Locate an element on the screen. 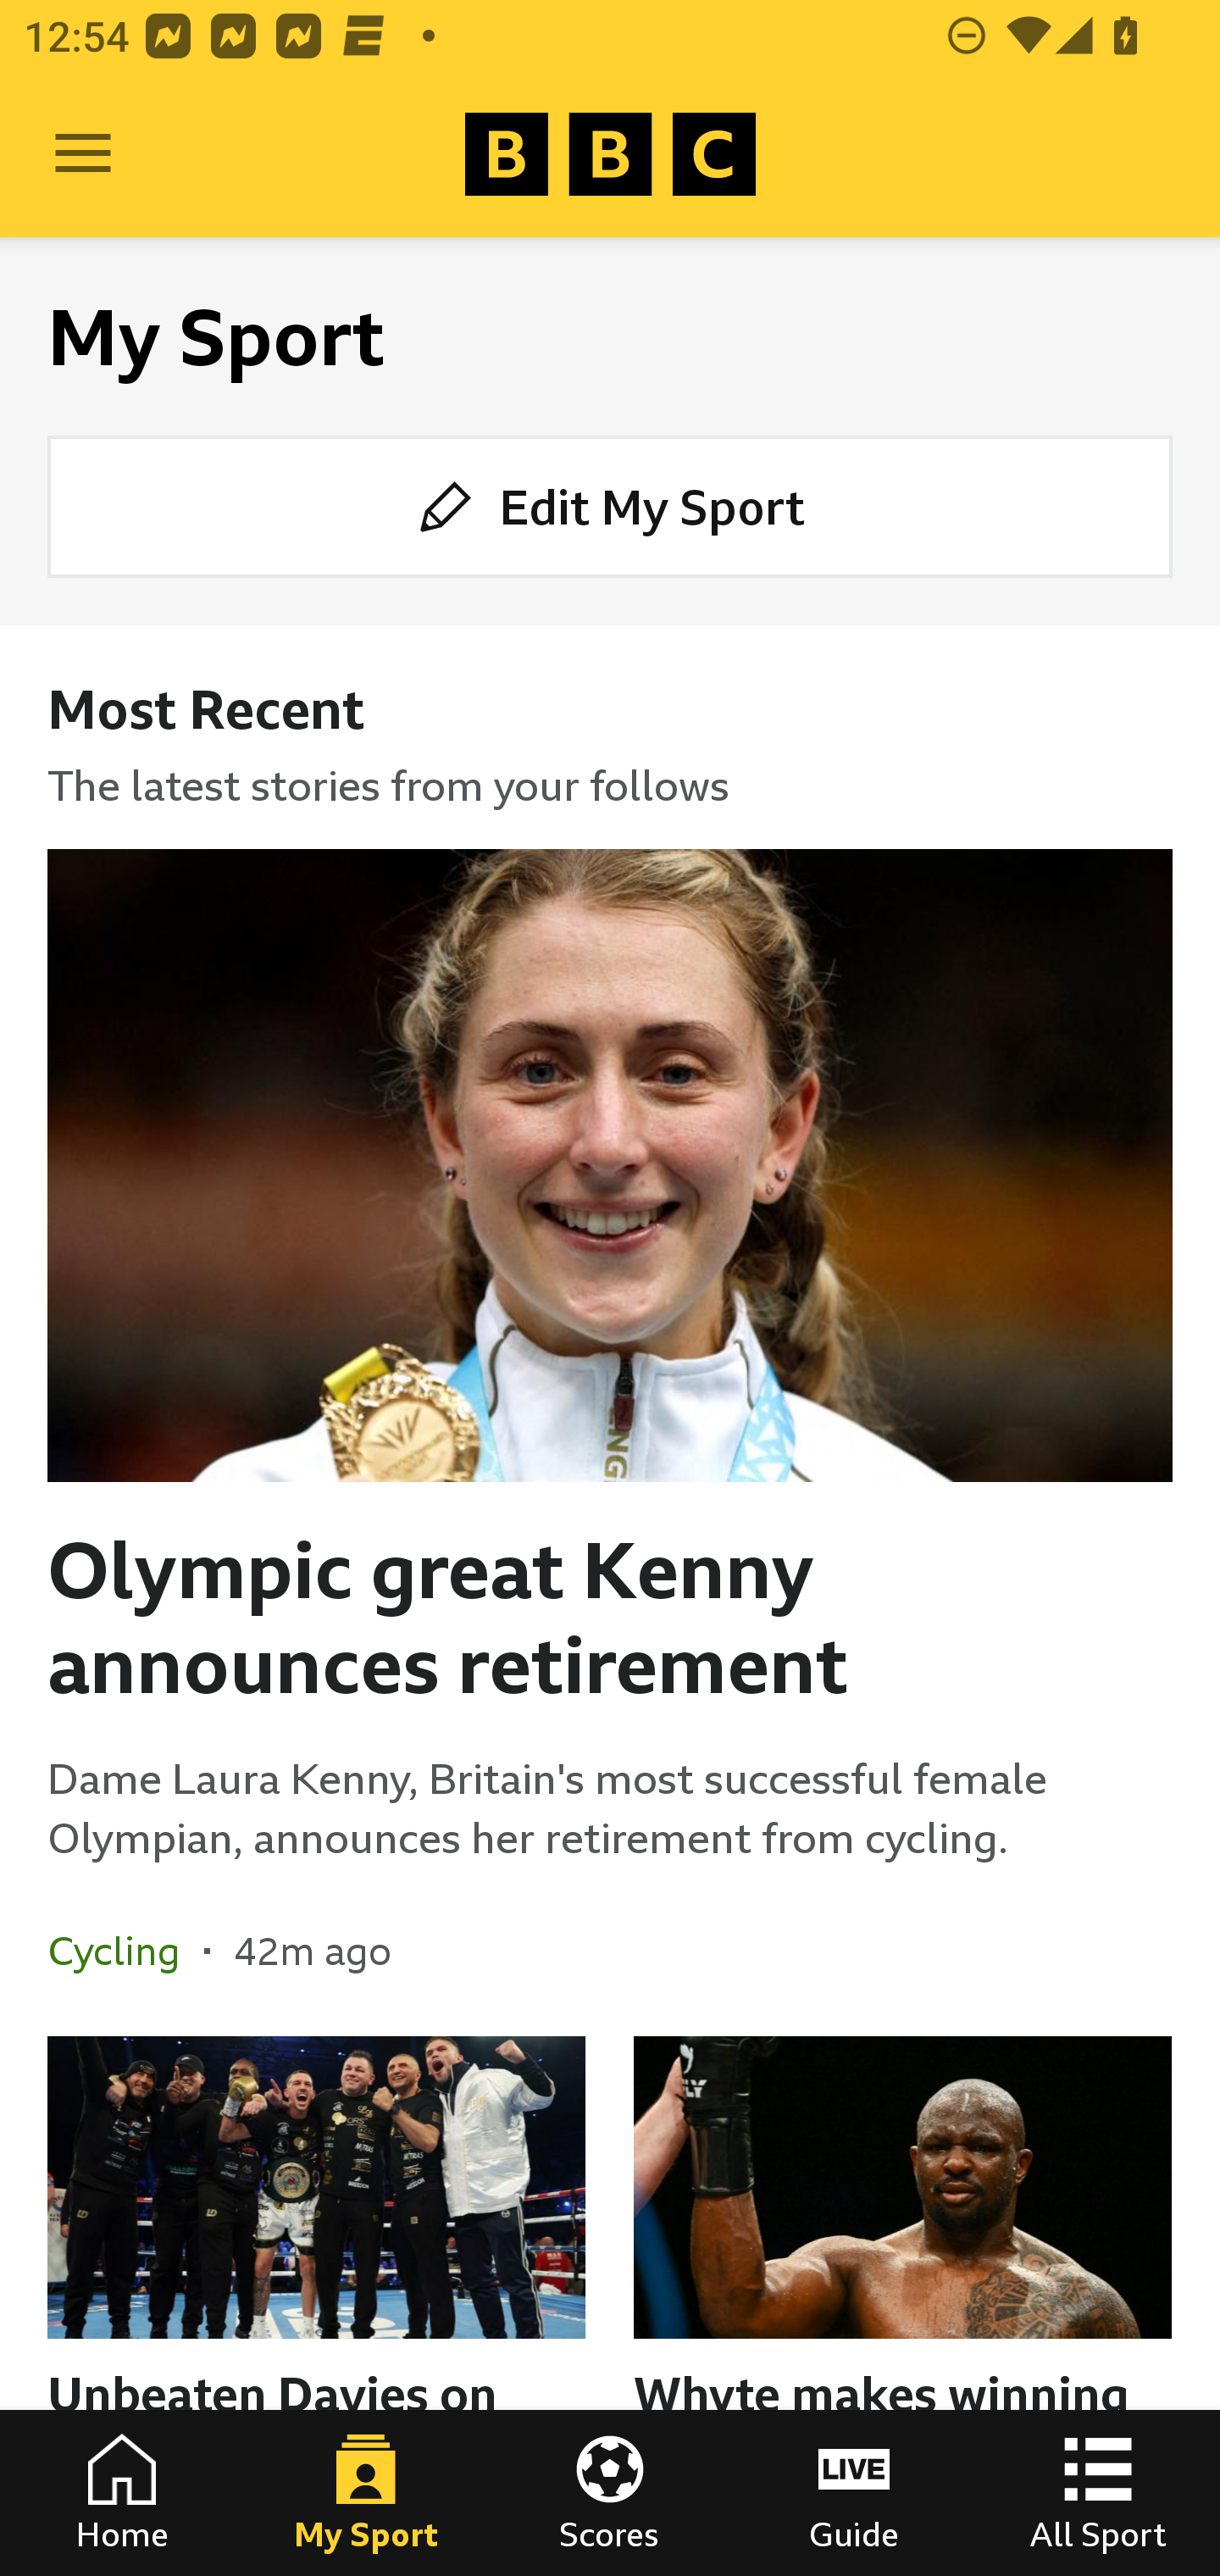 The height and width of the screenshot is (2576, 1220). Guide is located at coordinates (854, 2493).